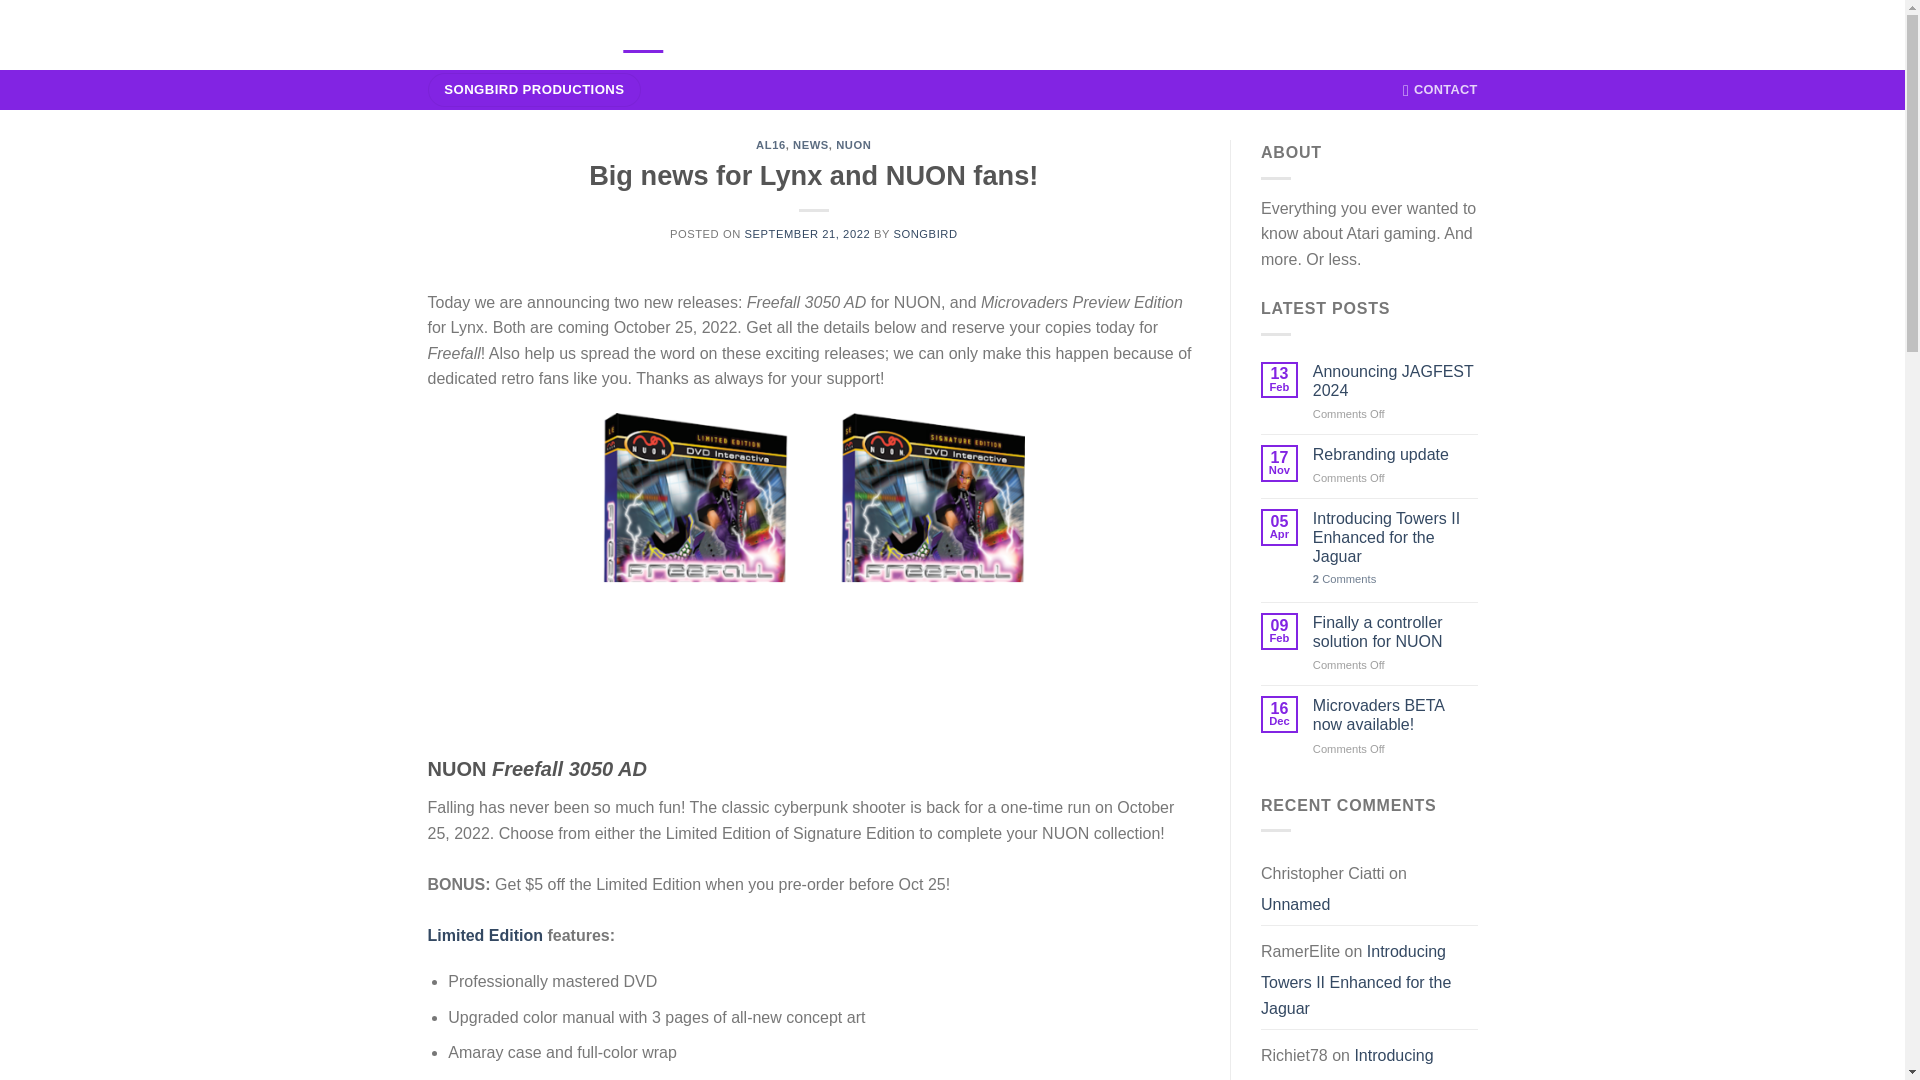 This screenshot has height=1080, width=1920. Describe the element at coordinates (806, 233) in the screenshot. I see `SEPTEMBER 21, 2022` at that location.